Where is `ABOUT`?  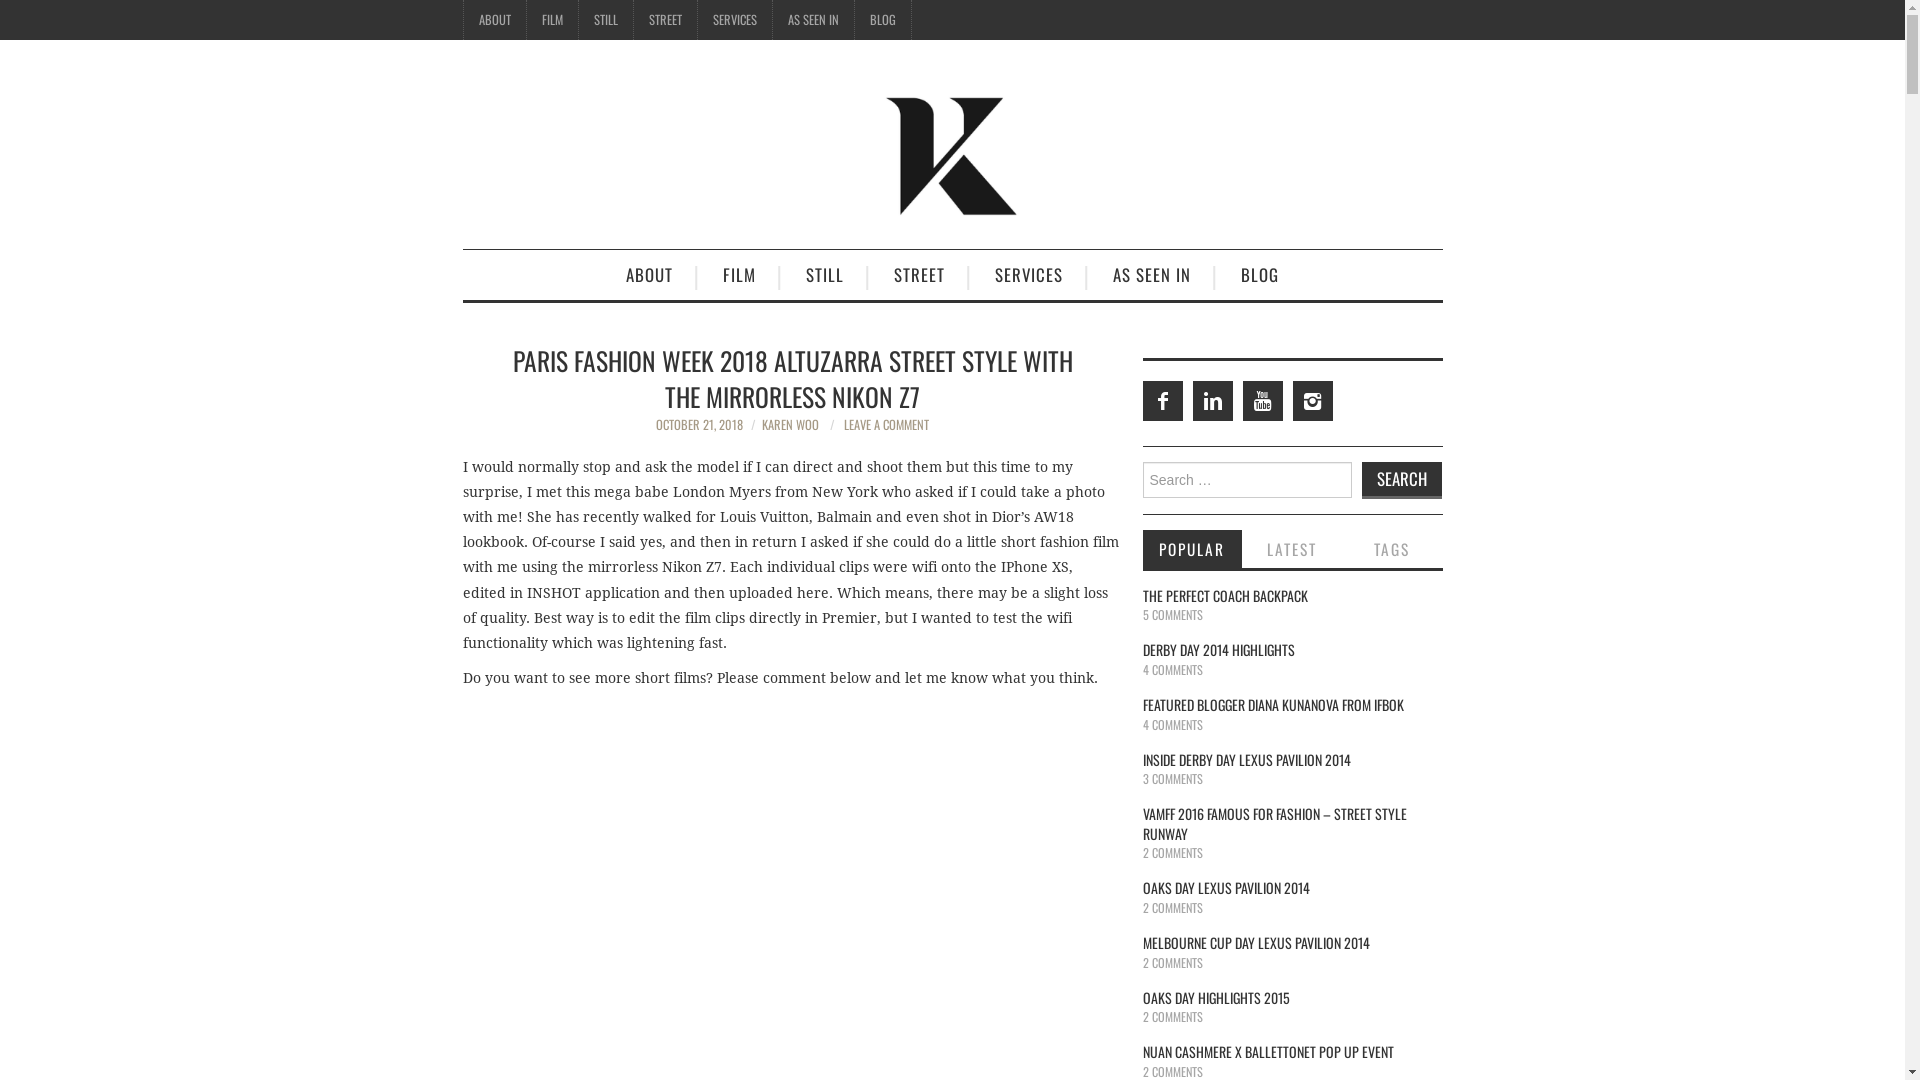
ABOUT is located at coordinates (650, 275).